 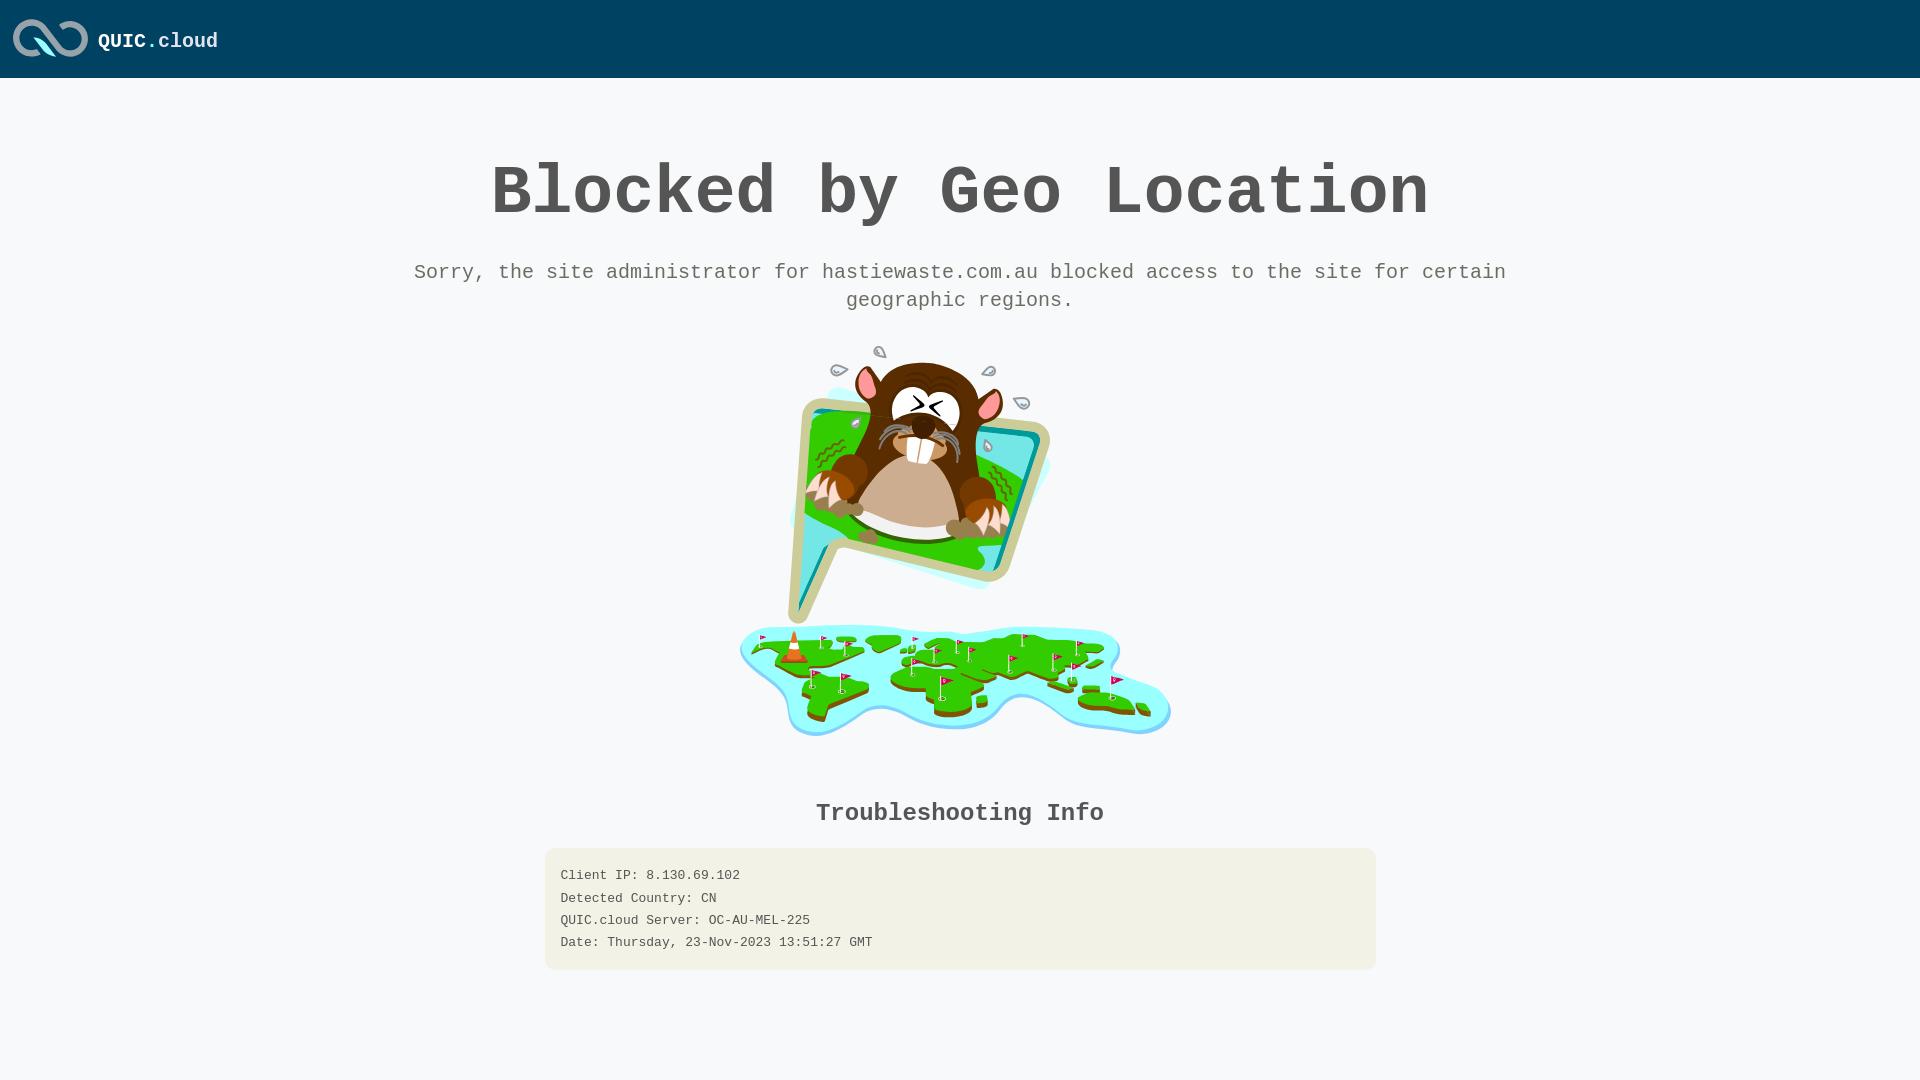 What do you see at coordinates (50, 59) in the screenshot?
I see `QUIC.cloud` at bounding box center [50, 59].